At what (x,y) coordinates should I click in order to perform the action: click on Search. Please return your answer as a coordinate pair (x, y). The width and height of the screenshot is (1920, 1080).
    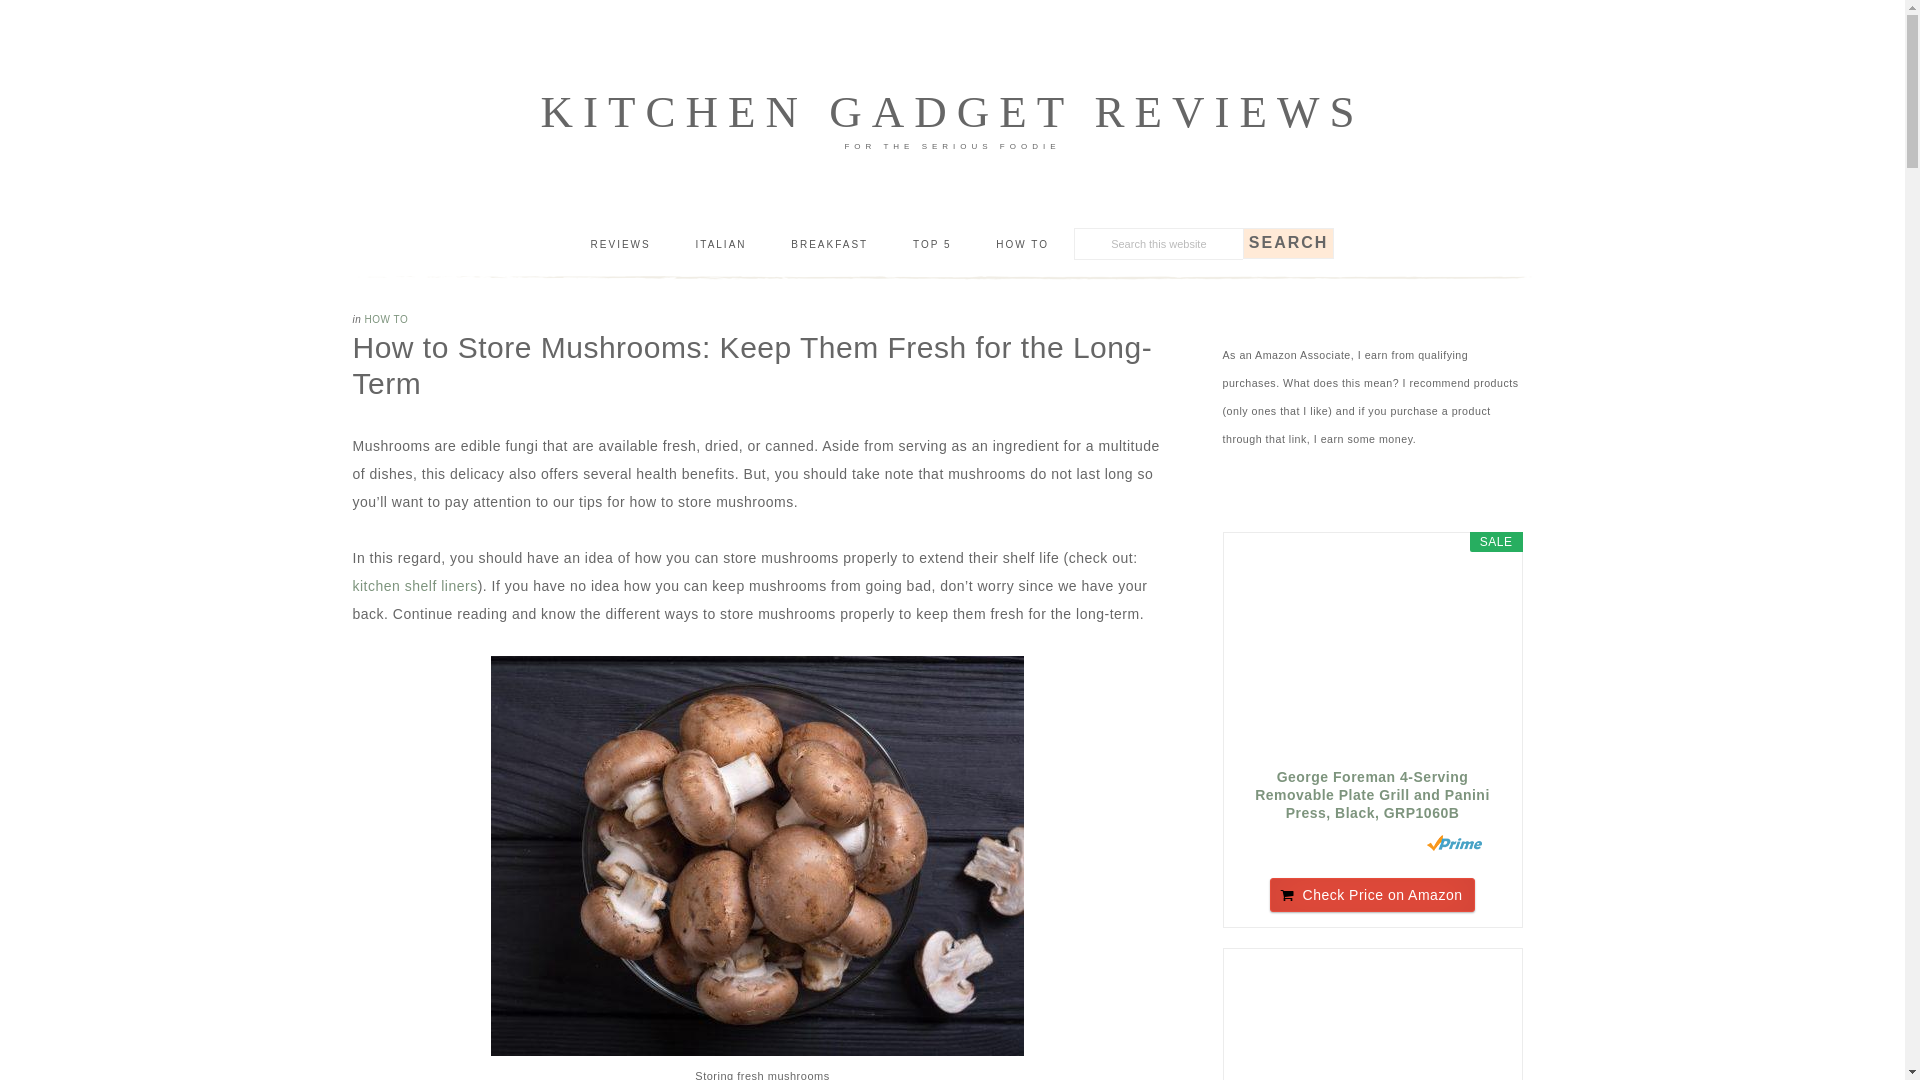
    Looking at the image, I should click on (1288, 243).